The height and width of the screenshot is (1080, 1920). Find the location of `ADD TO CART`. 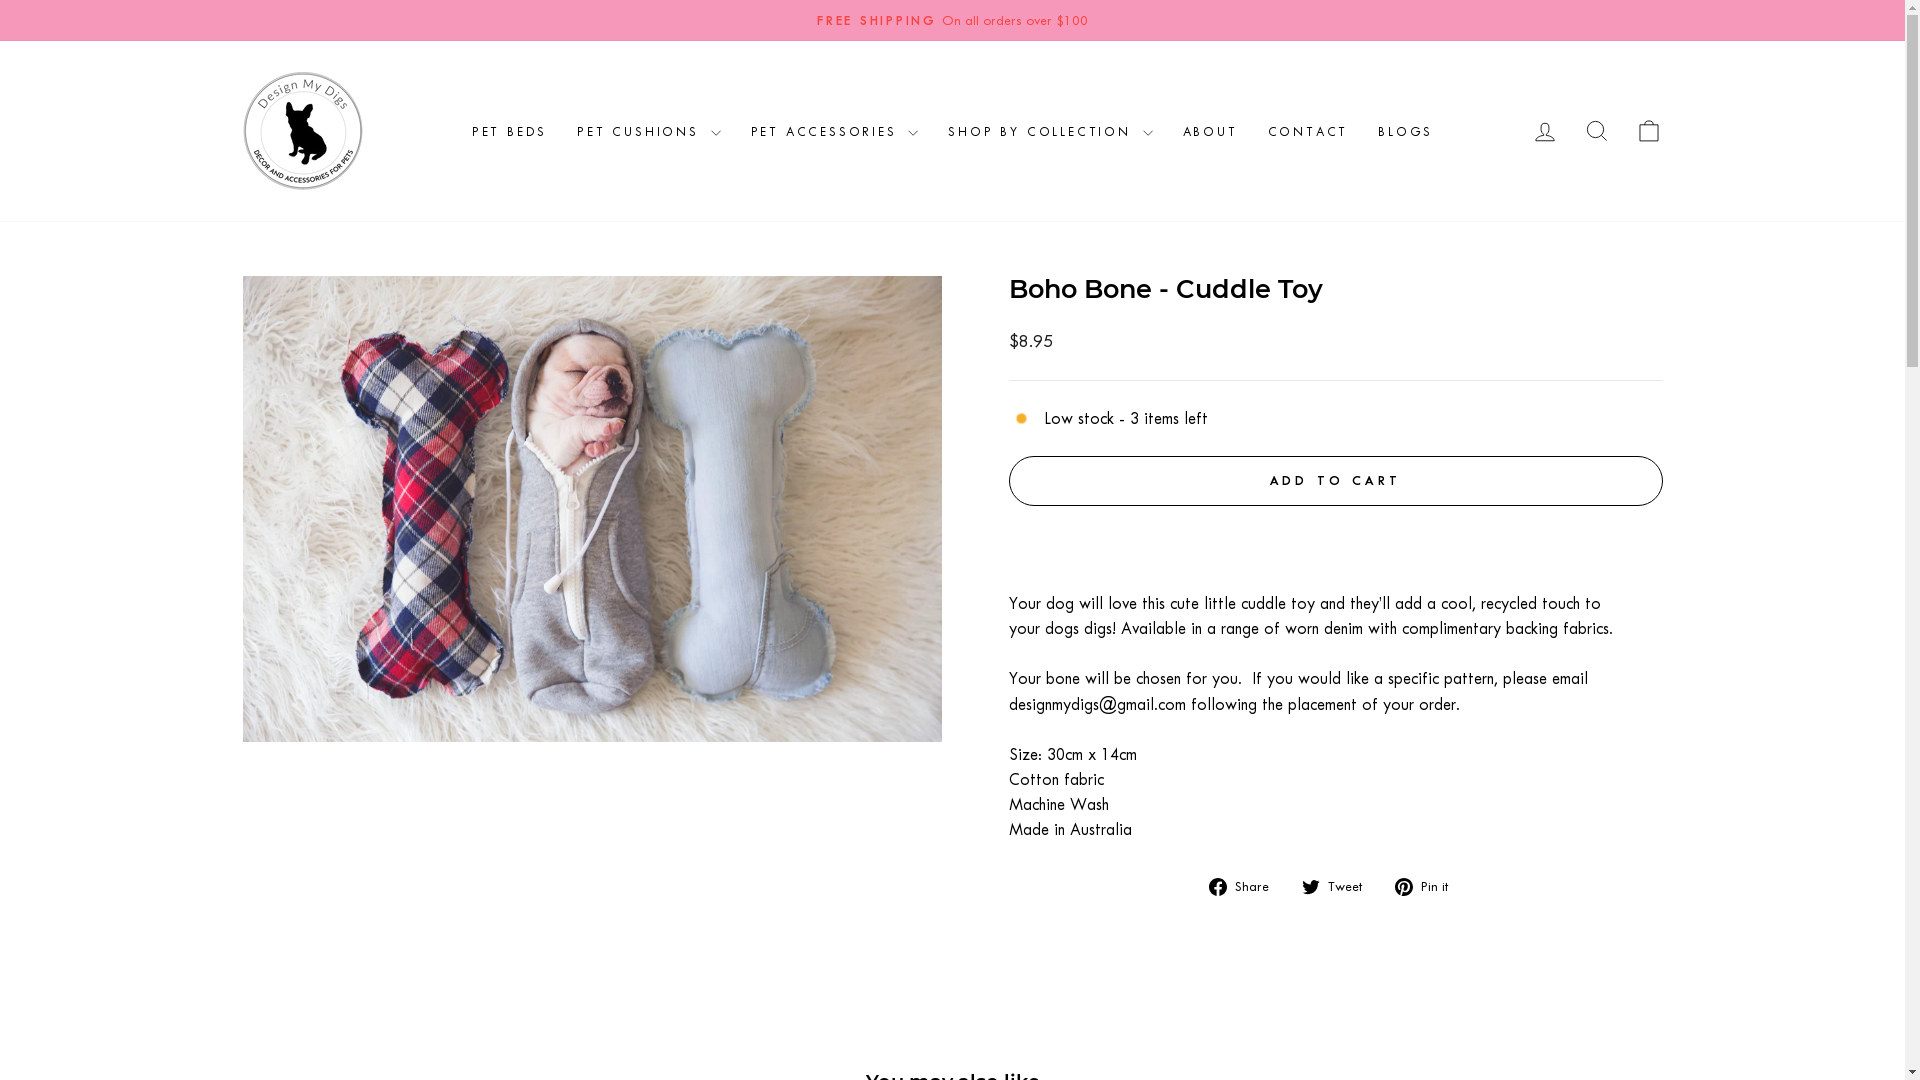

ADD TO CART is located at coordinates (1335, 481).